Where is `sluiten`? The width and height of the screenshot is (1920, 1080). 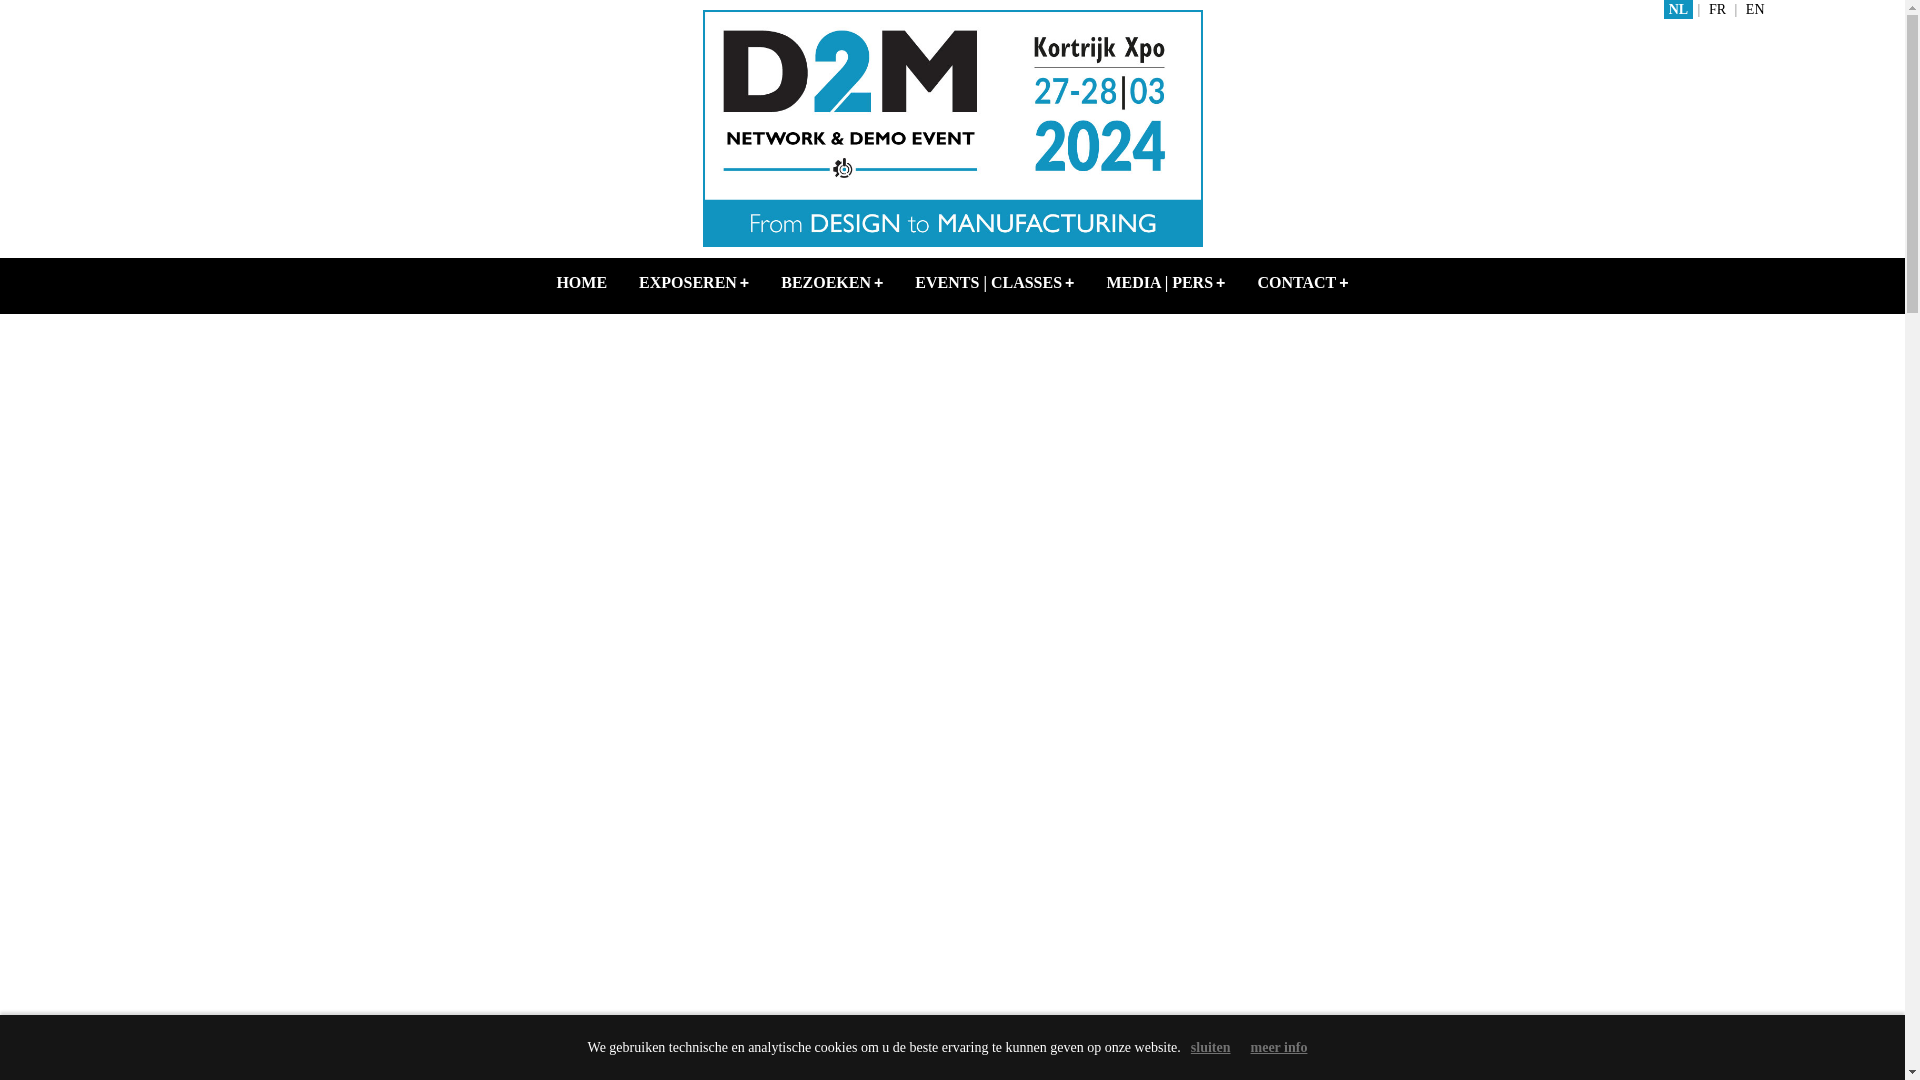
sluiten is located at coordinates (1211, 1048).